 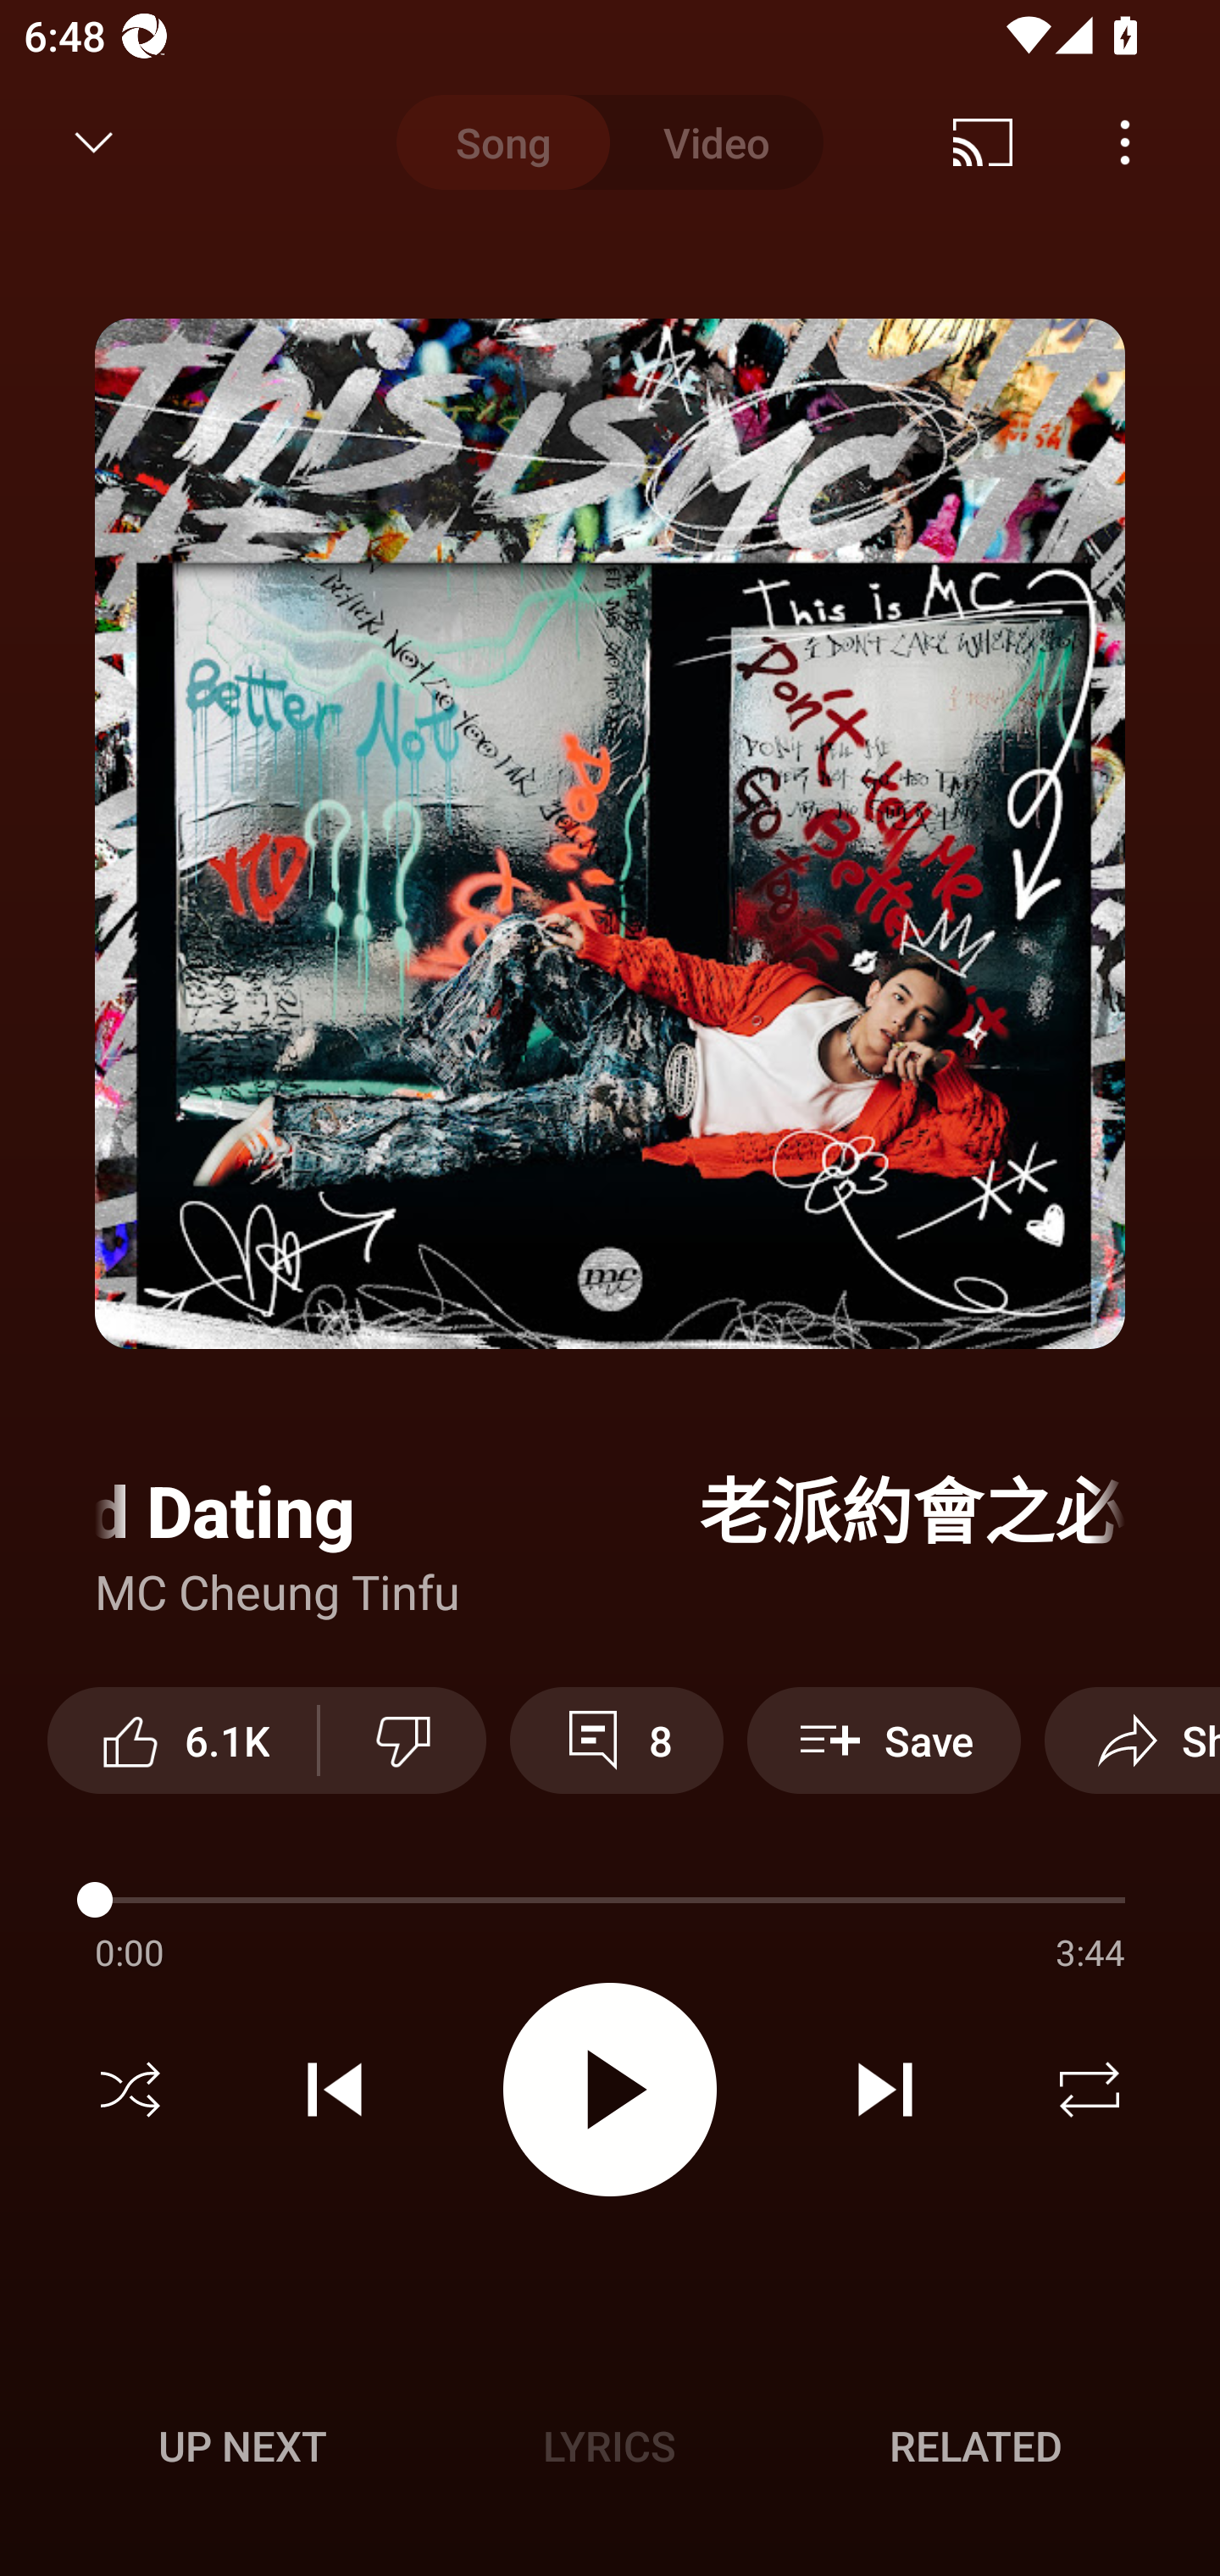 I want to click on Minimize, so click(x=94, y=142).